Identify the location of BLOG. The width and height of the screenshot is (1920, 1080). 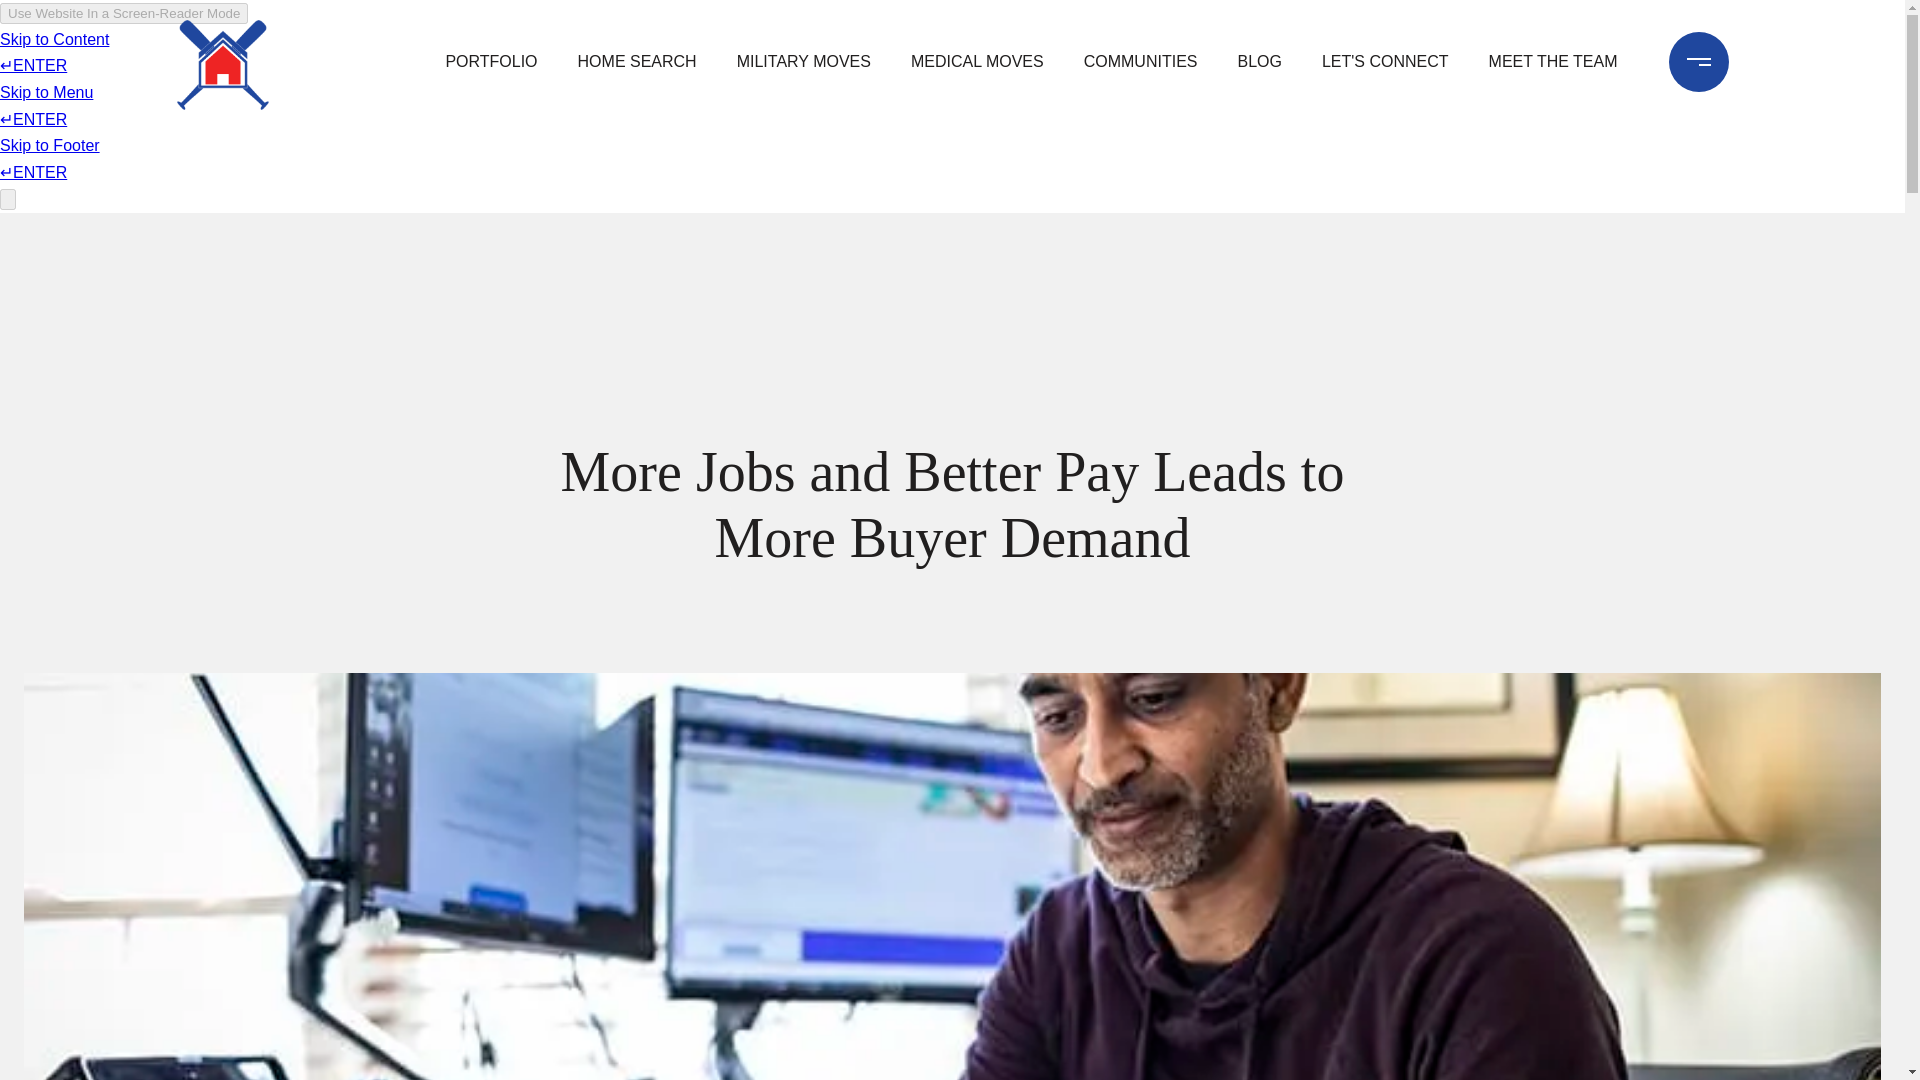
(1258, 62).